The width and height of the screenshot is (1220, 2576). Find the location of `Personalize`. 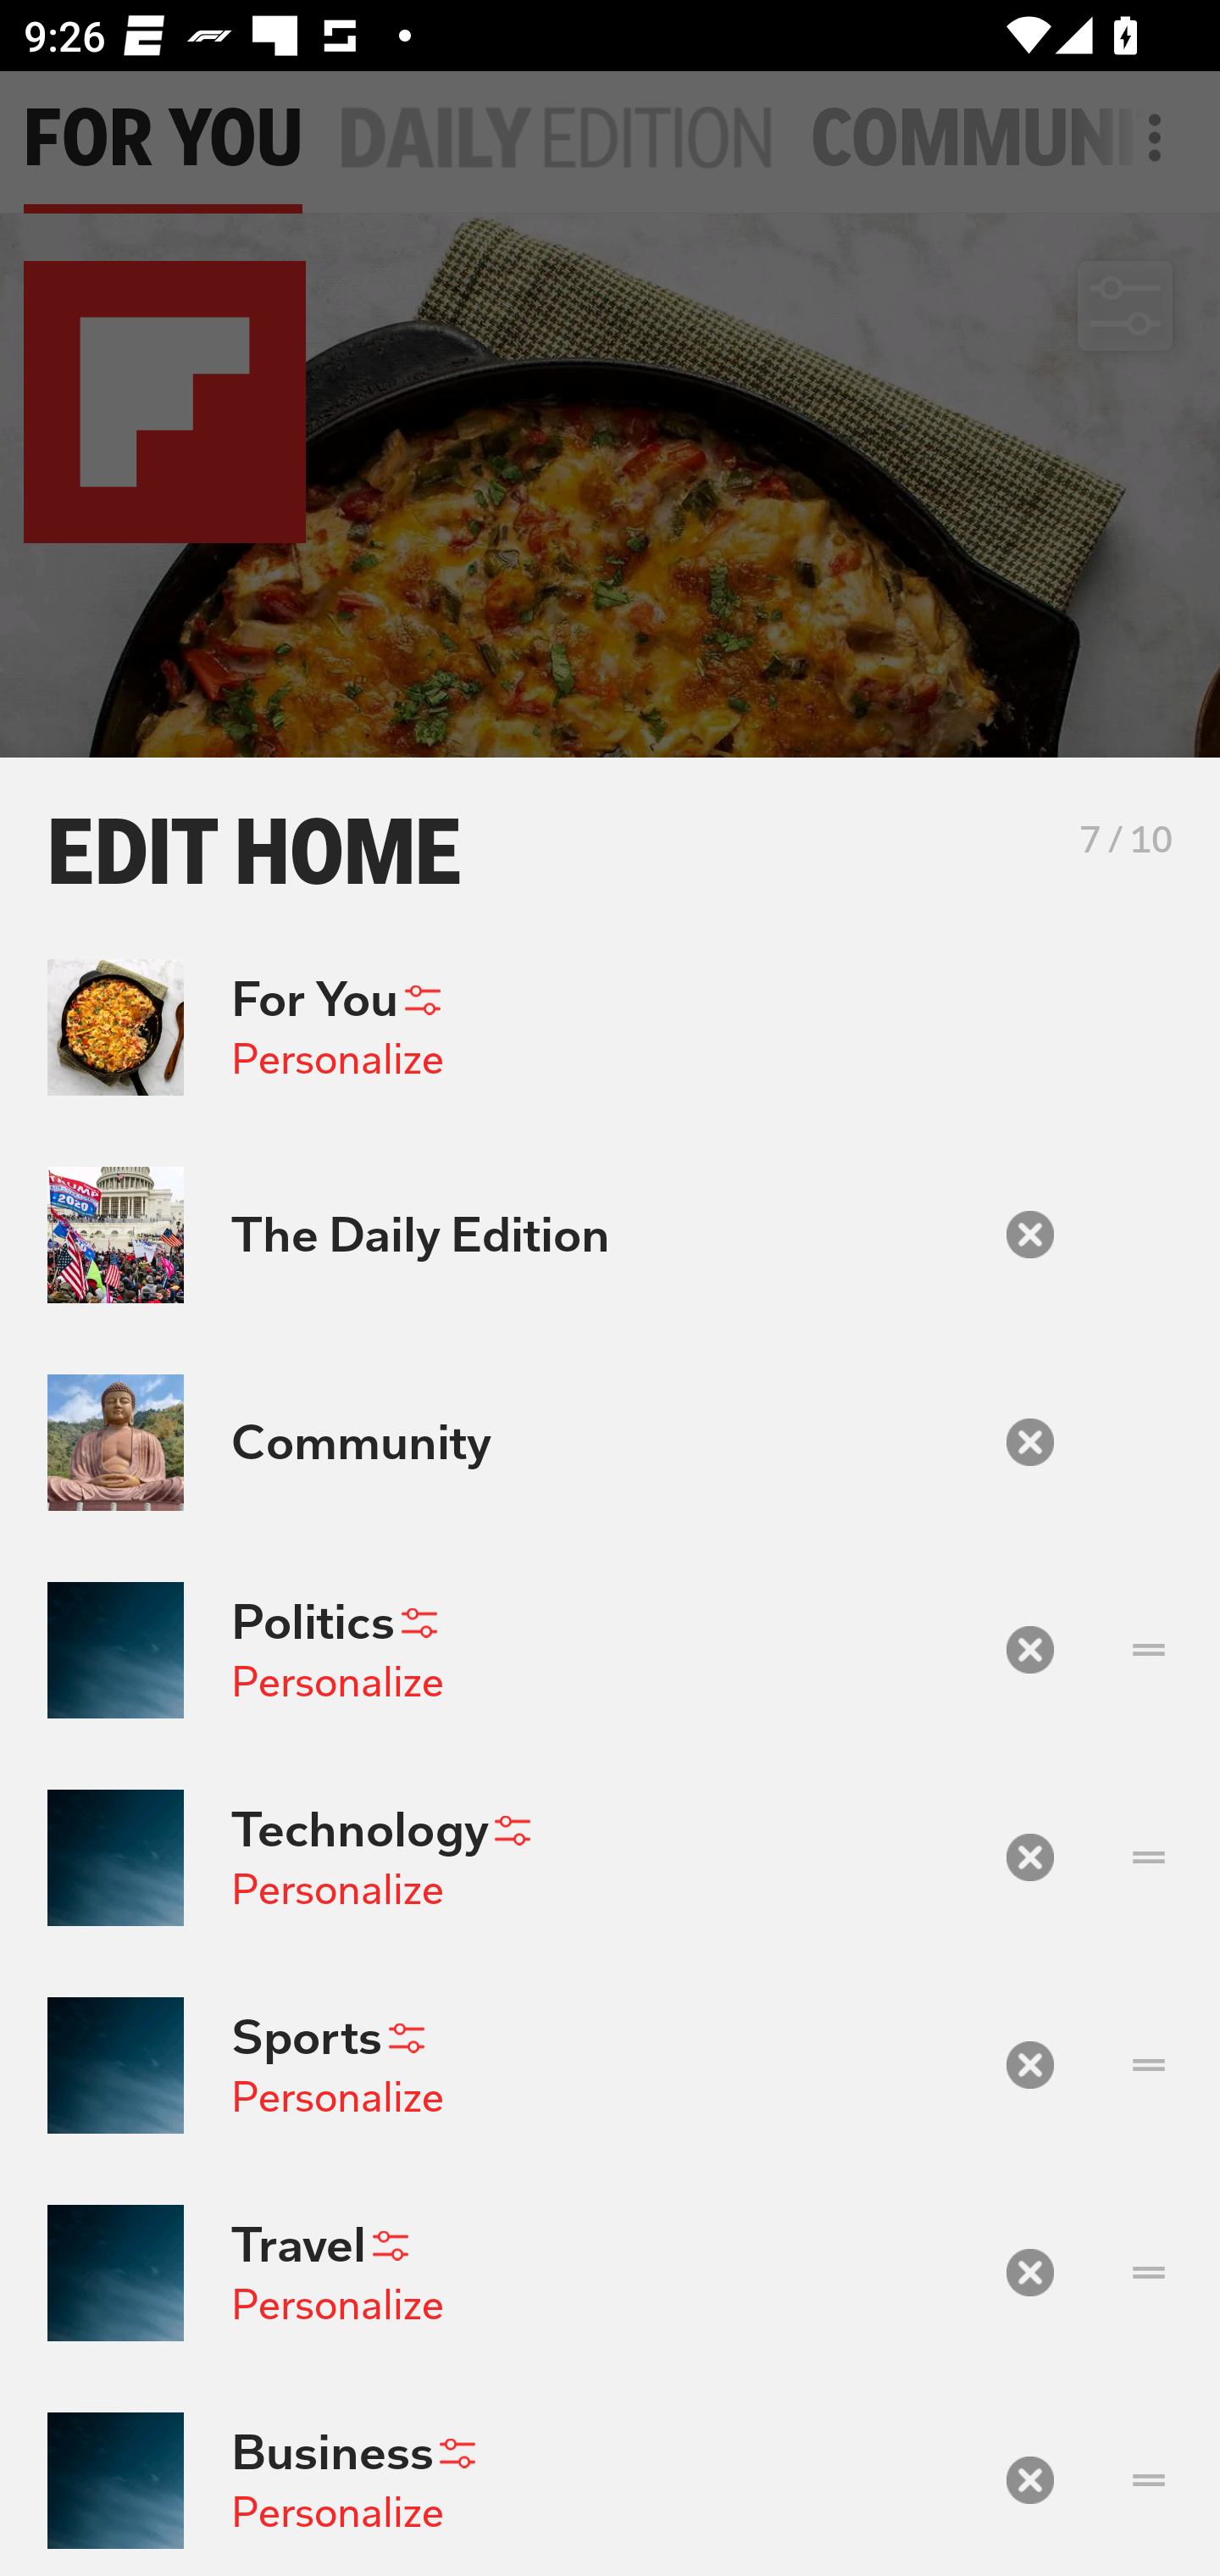

Personalize is located at coordinates (337, 2305).